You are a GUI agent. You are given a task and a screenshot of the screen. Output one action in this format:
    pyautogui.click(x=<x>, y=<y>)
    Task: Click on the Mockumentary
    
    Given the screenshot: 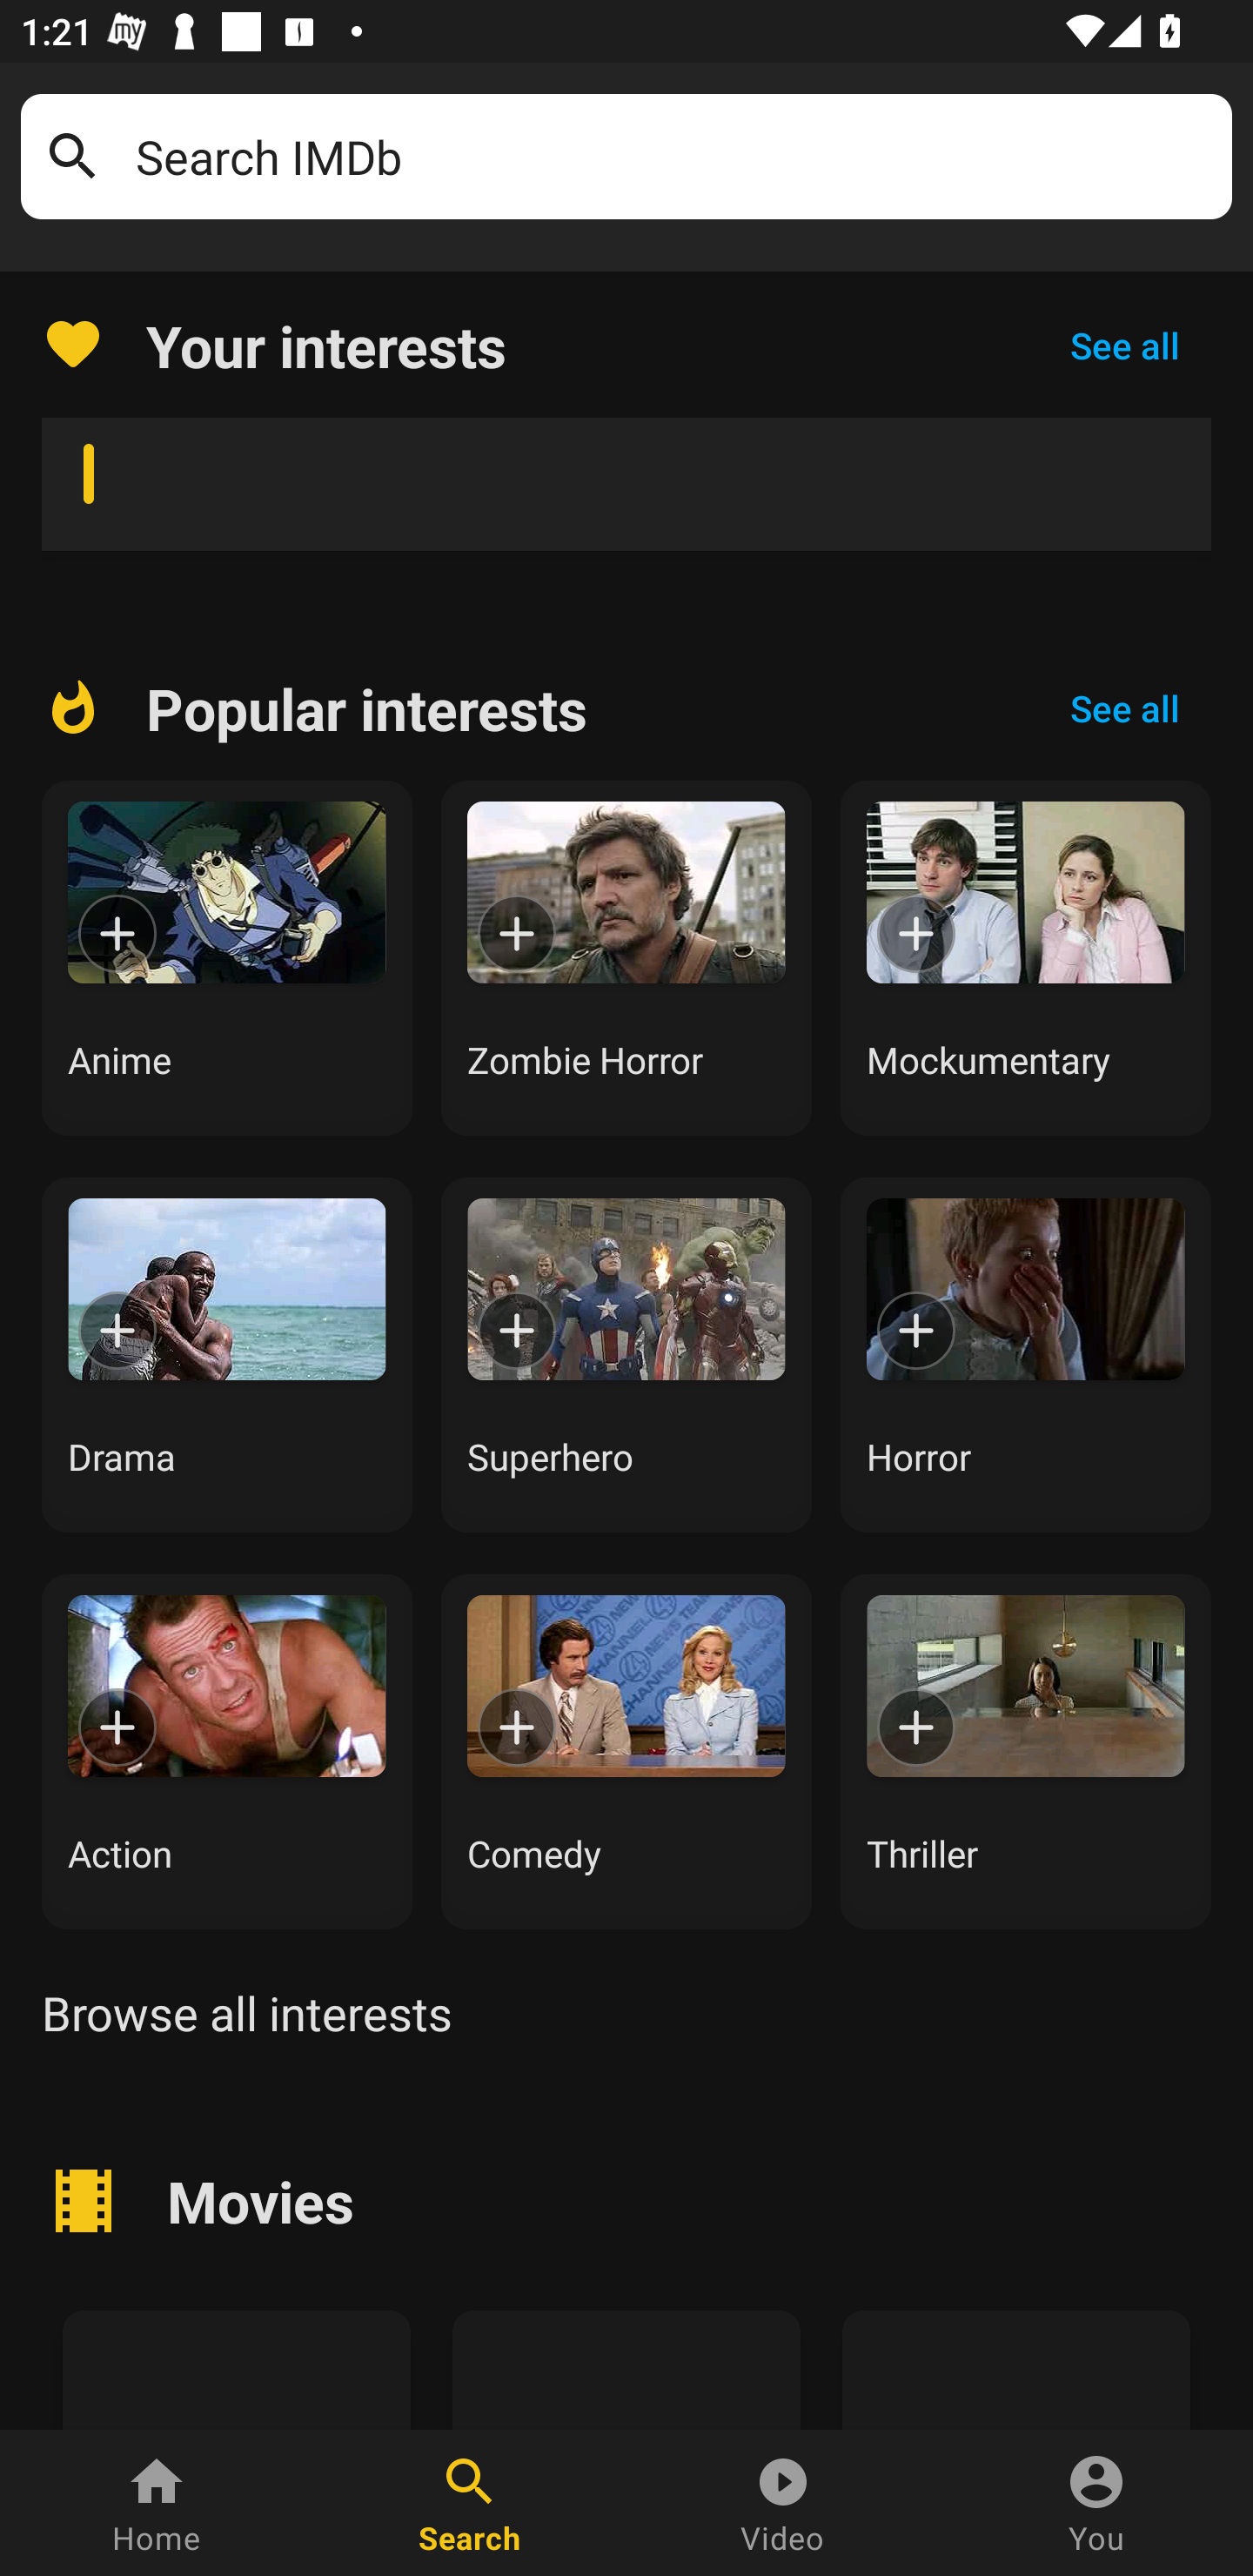 What is the action you would take?
    pyautogui.click(x=1026, y=958)
    